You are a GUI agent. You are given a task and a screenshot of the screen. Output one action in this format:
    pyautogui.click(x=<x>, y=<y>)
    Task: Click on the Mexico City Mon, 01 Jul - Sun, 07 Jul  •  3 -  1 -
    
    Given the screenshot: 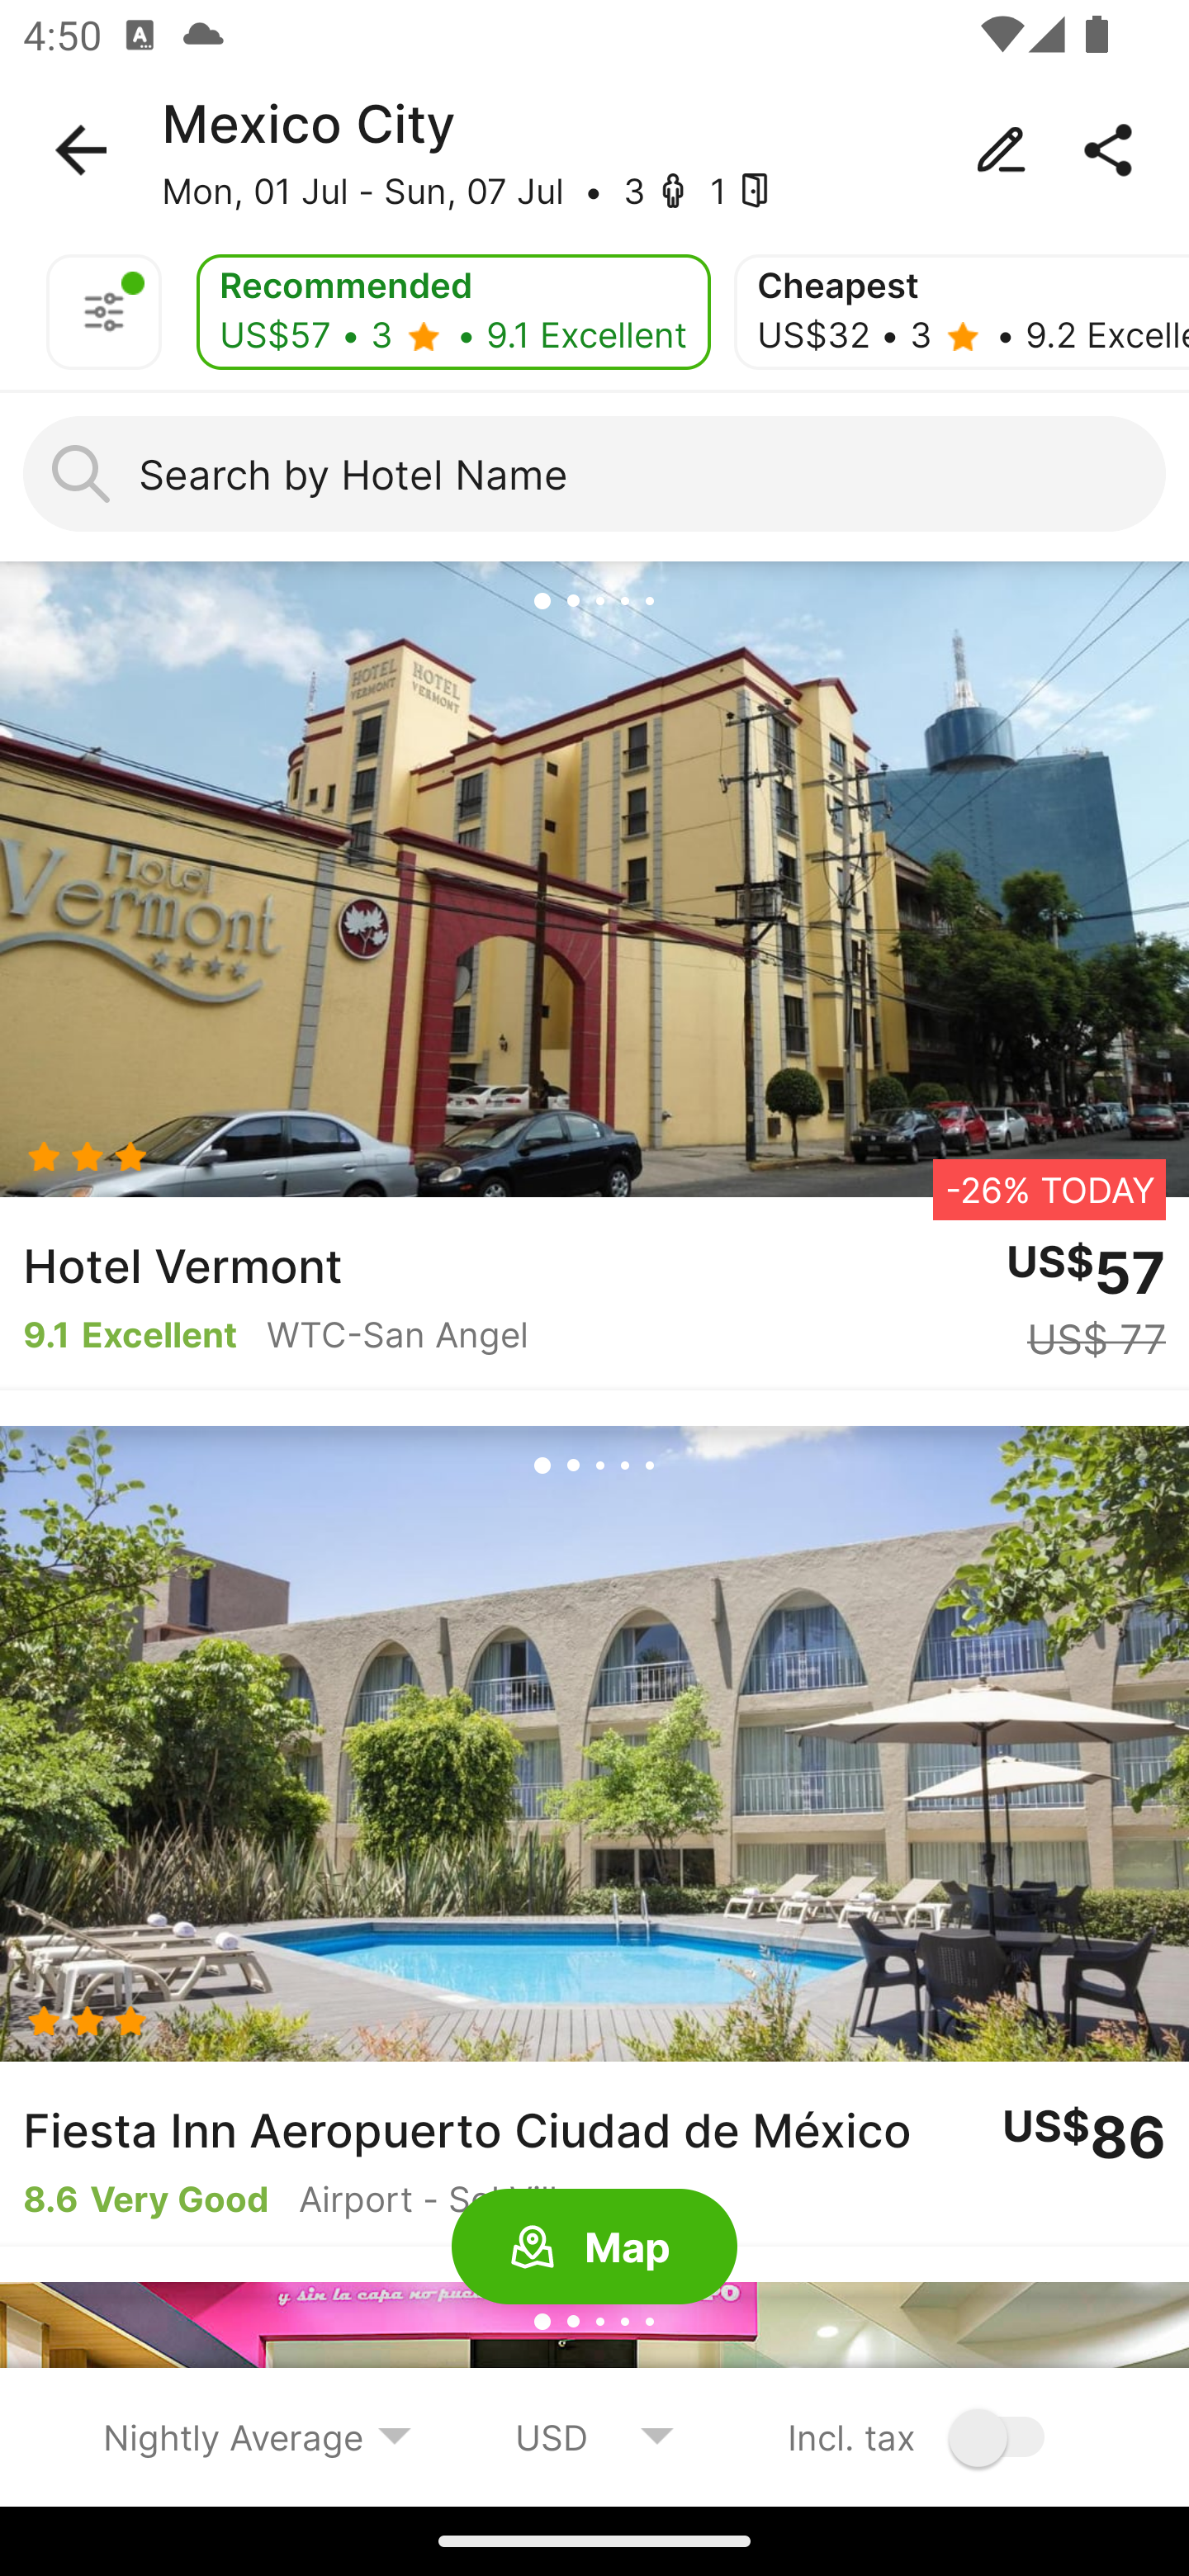 What is the action you would take?
    pyautogui.click(x=594, y=150)
    